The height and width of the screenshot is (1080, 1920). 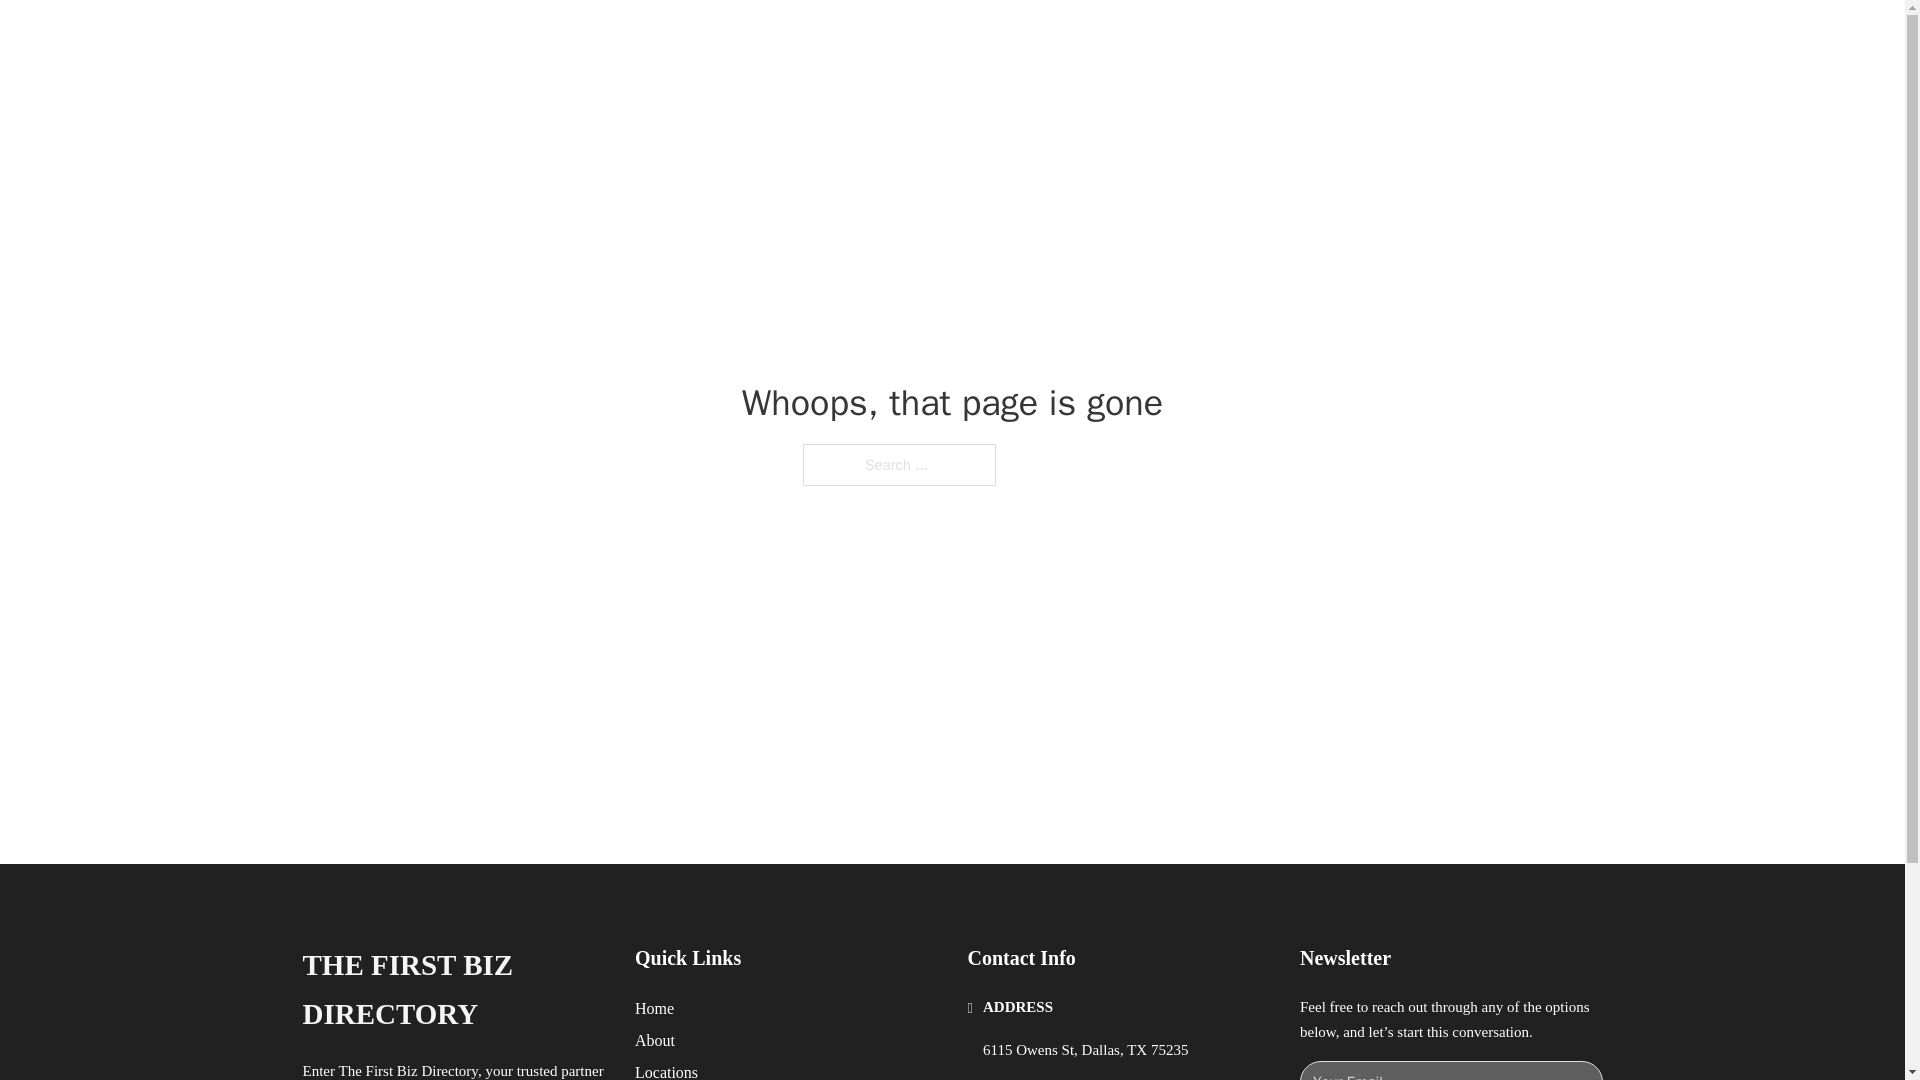 I want to click on LOCATIONS, so click(x=1306, y=38).